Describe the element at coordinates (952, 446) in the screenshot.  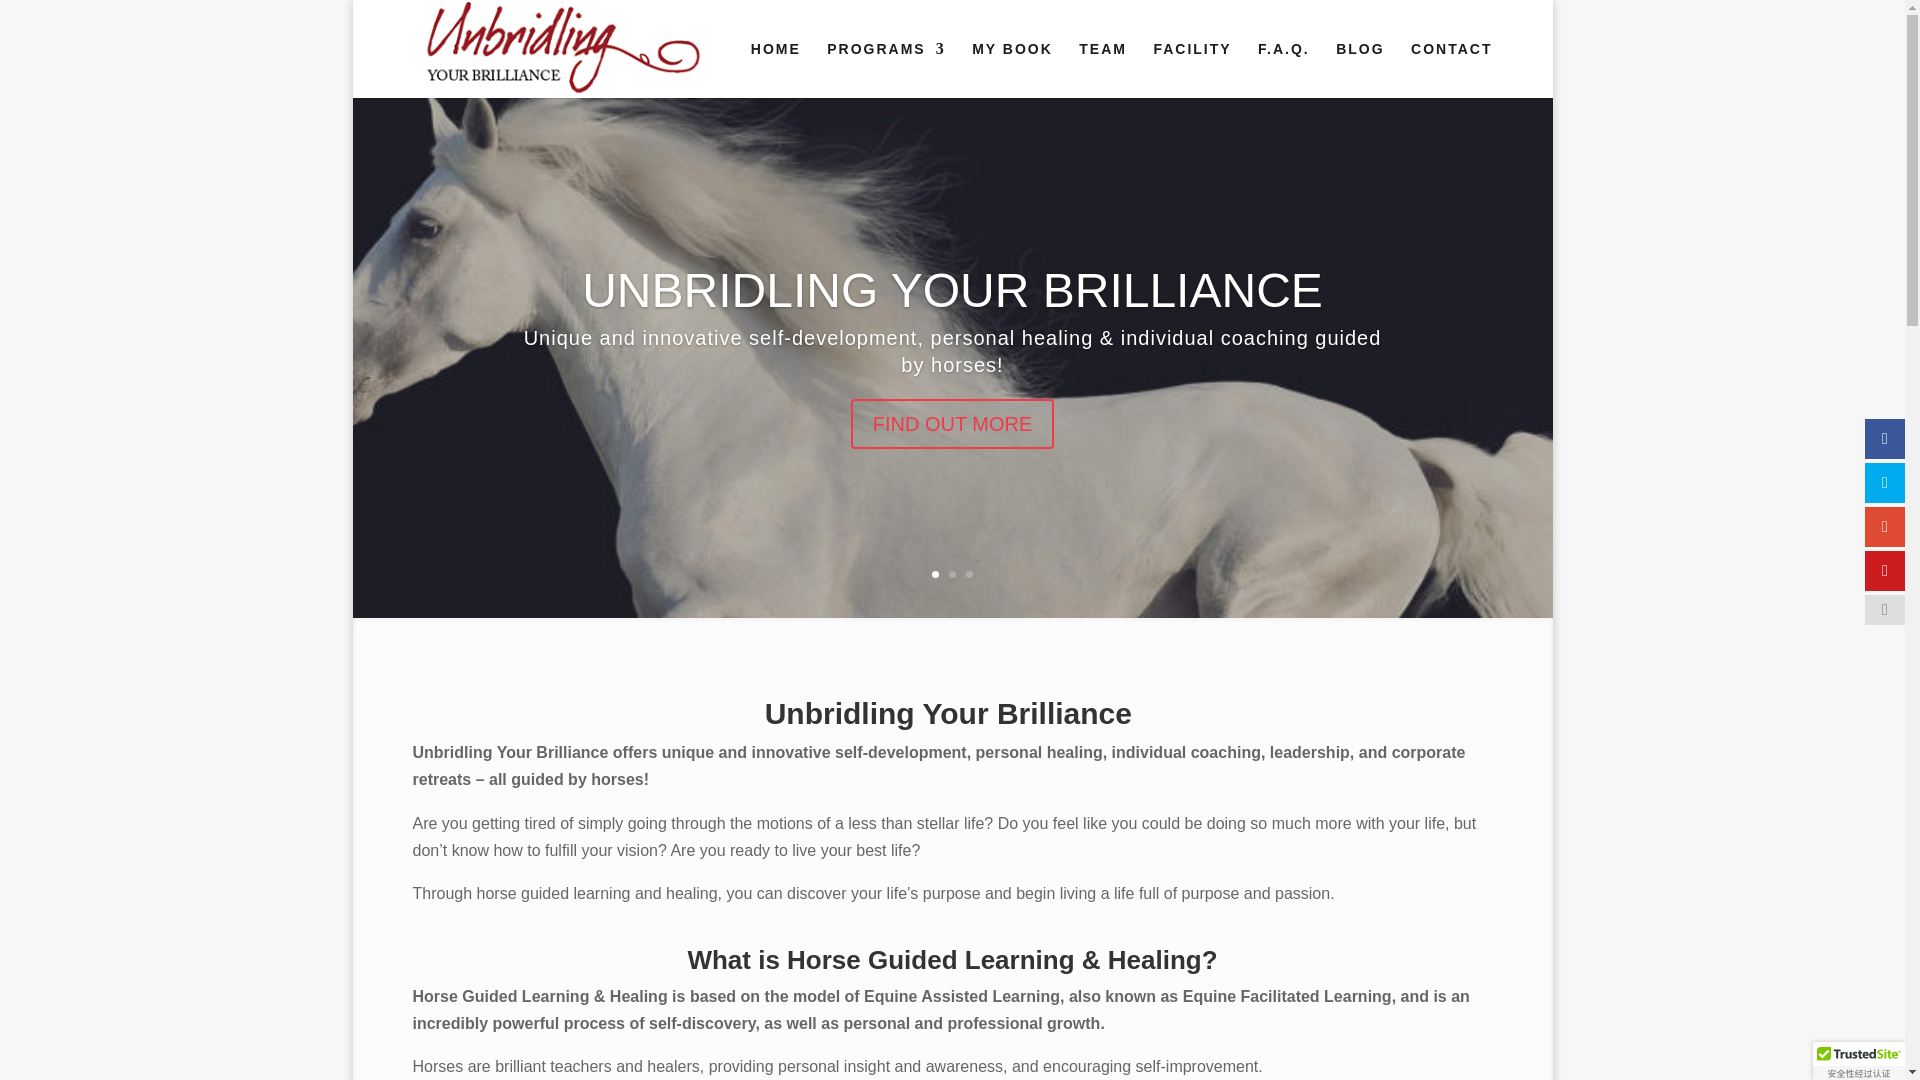
I see `FIND OUT MORE` at that location.